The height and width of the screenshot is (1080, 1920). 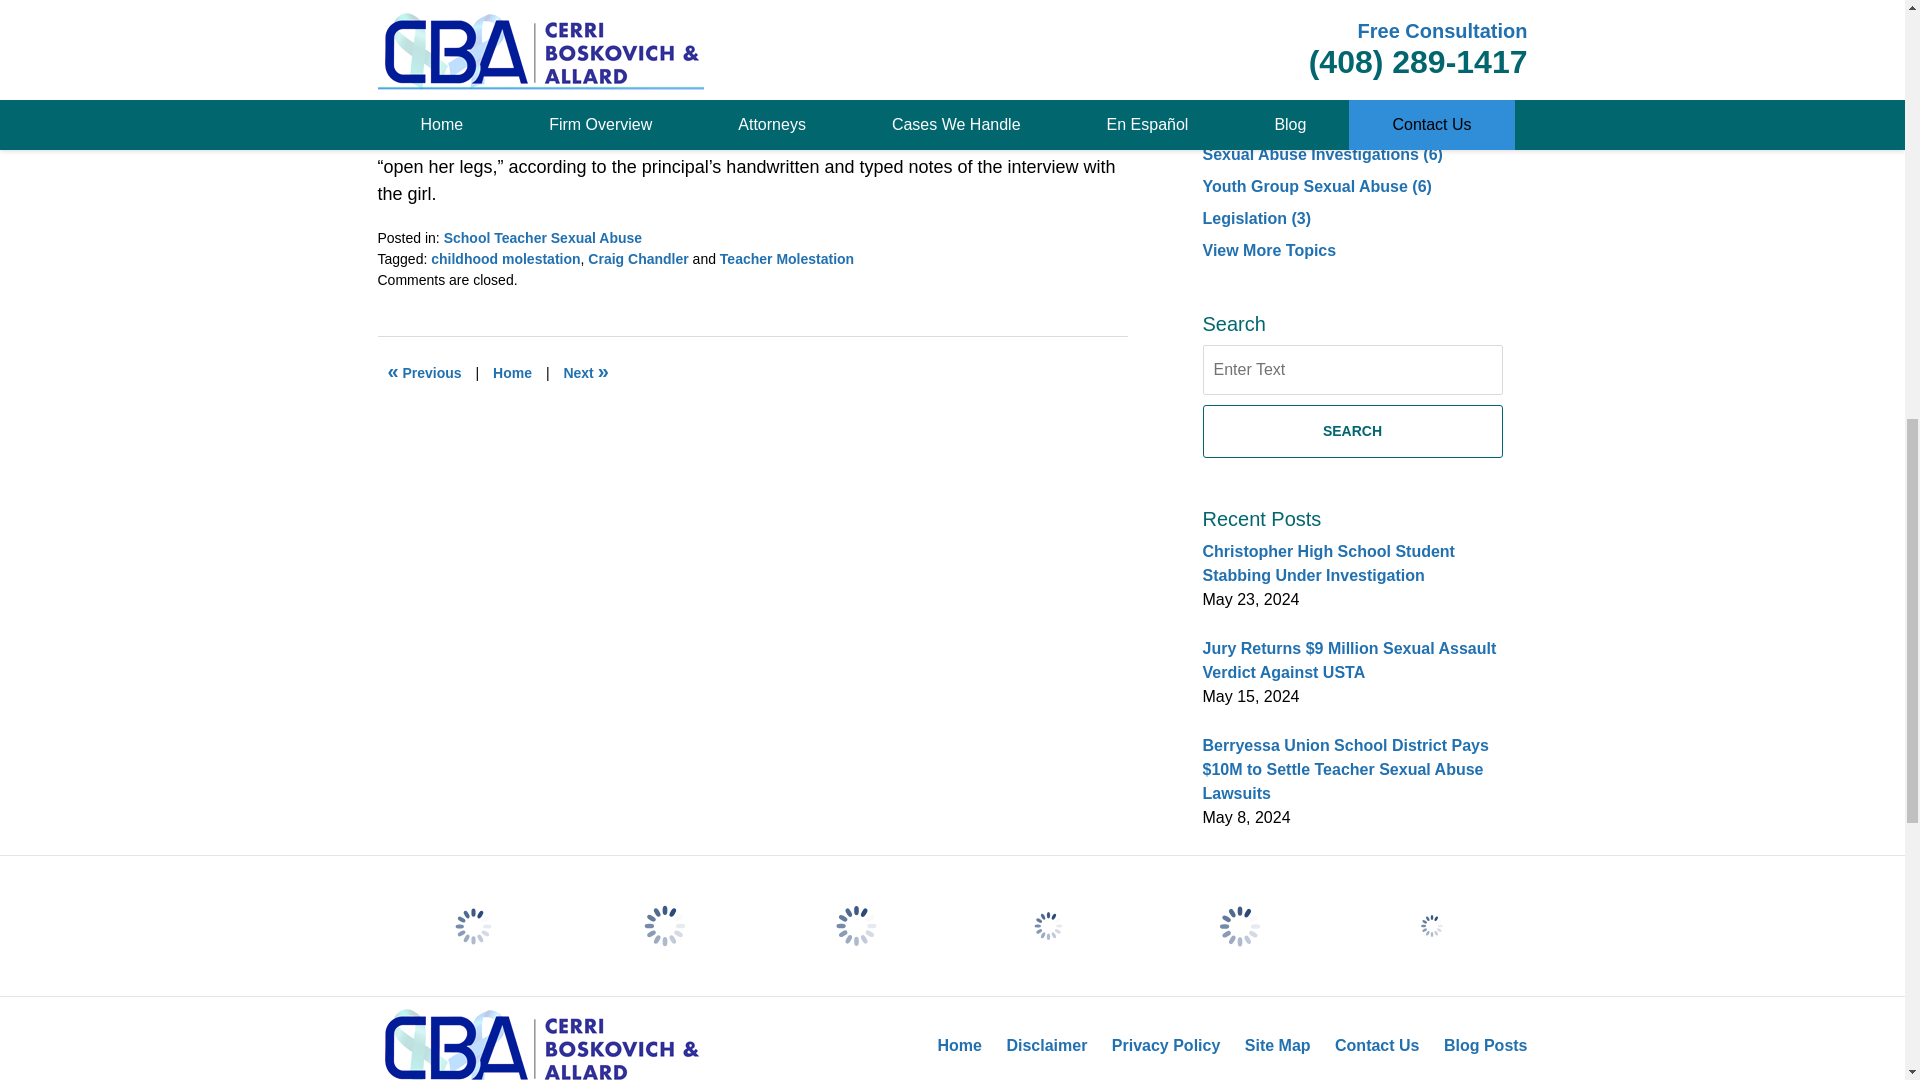 I want to click on KTVU News: O.B. Whaley School named in Molestation Claim, so click(x=425, y=372).